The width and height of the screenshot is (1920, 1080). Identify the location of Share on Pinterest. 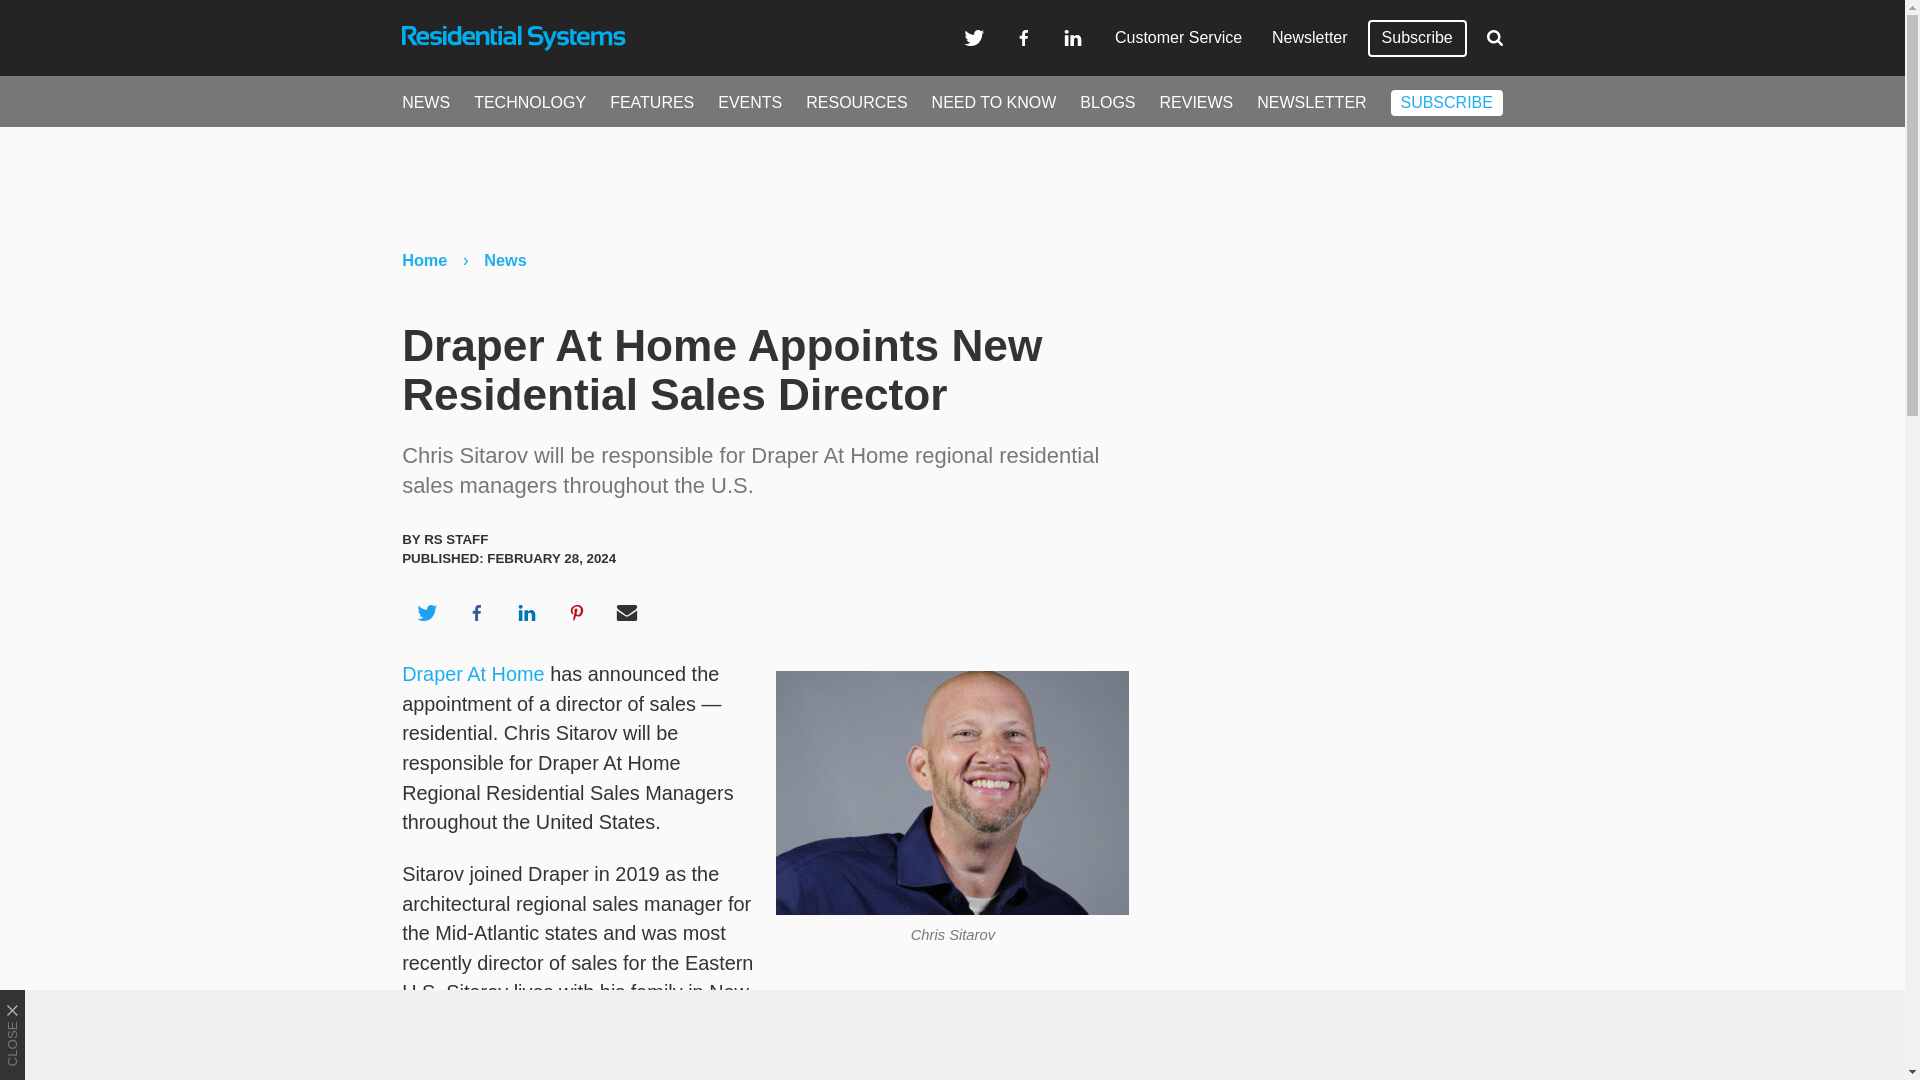
(577, 612).